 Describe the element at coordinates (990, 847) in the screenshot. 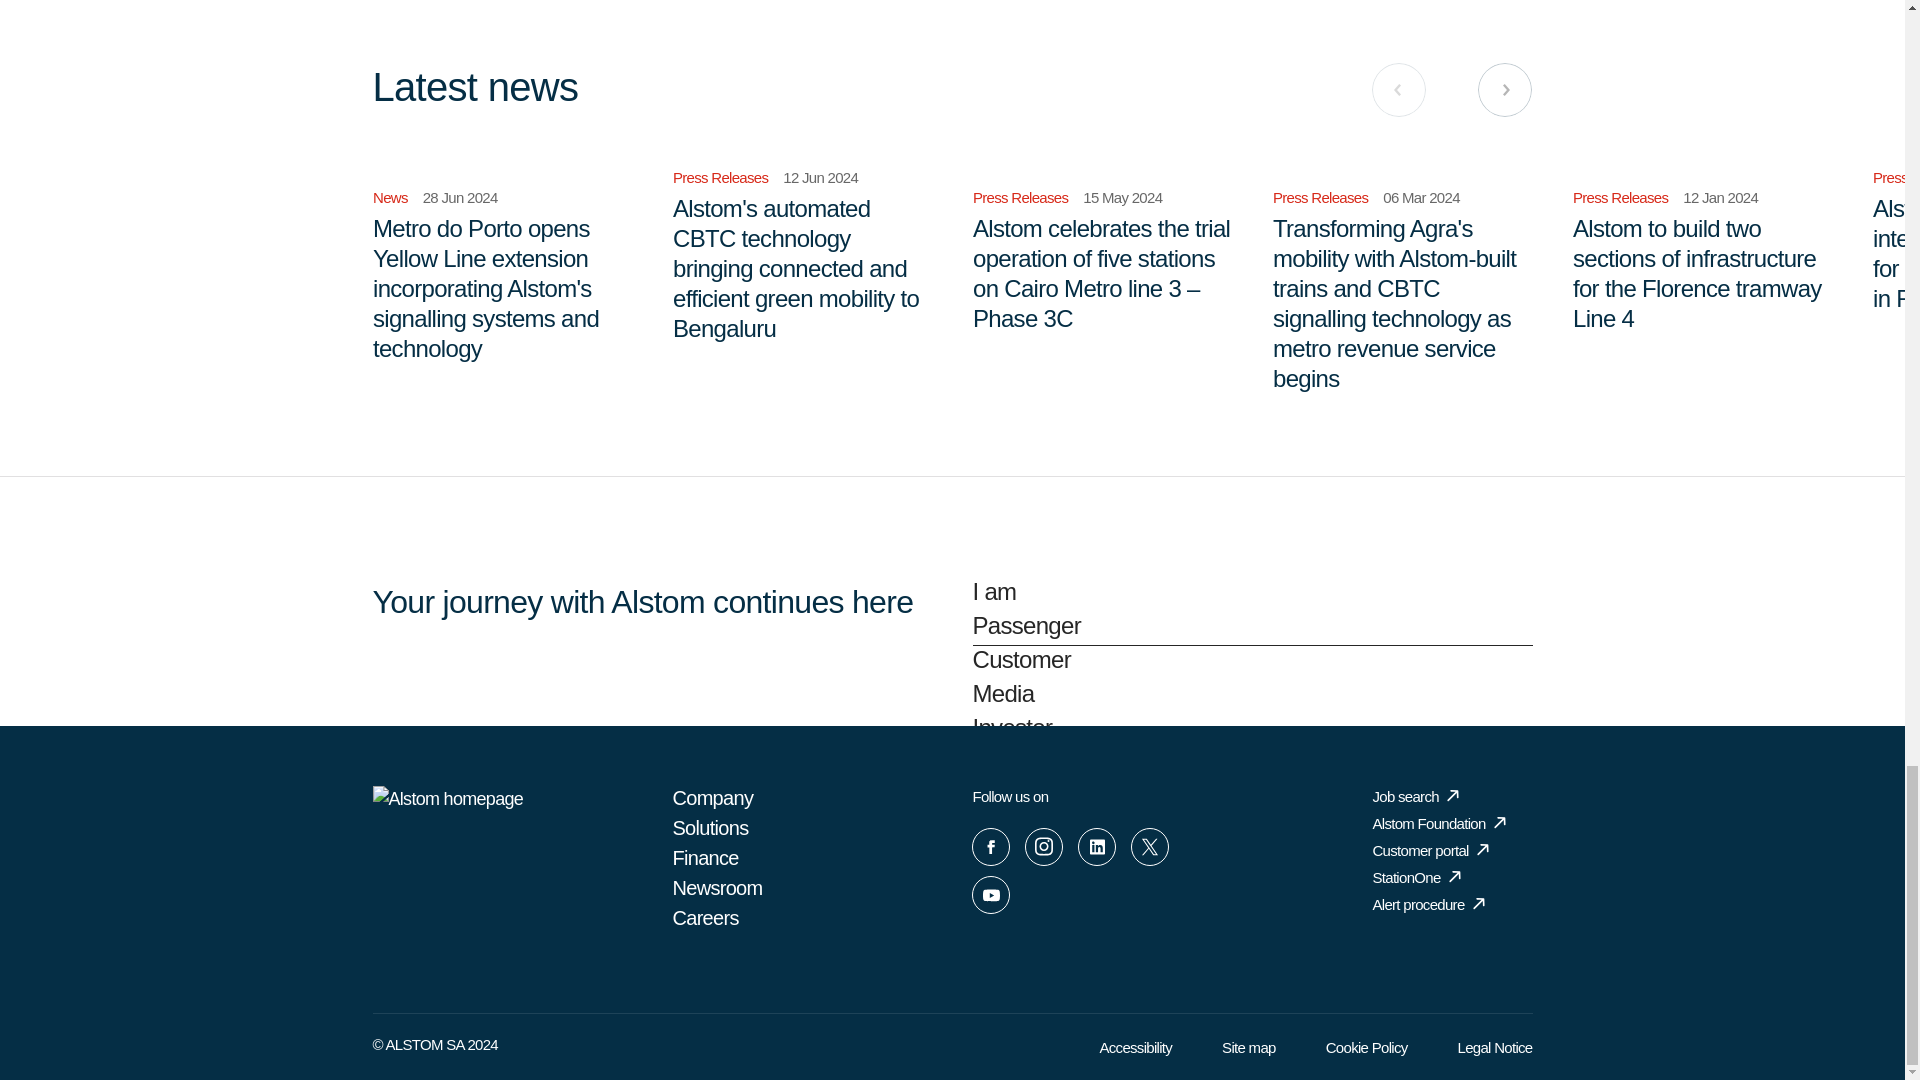

I see `Facebook` at that location.